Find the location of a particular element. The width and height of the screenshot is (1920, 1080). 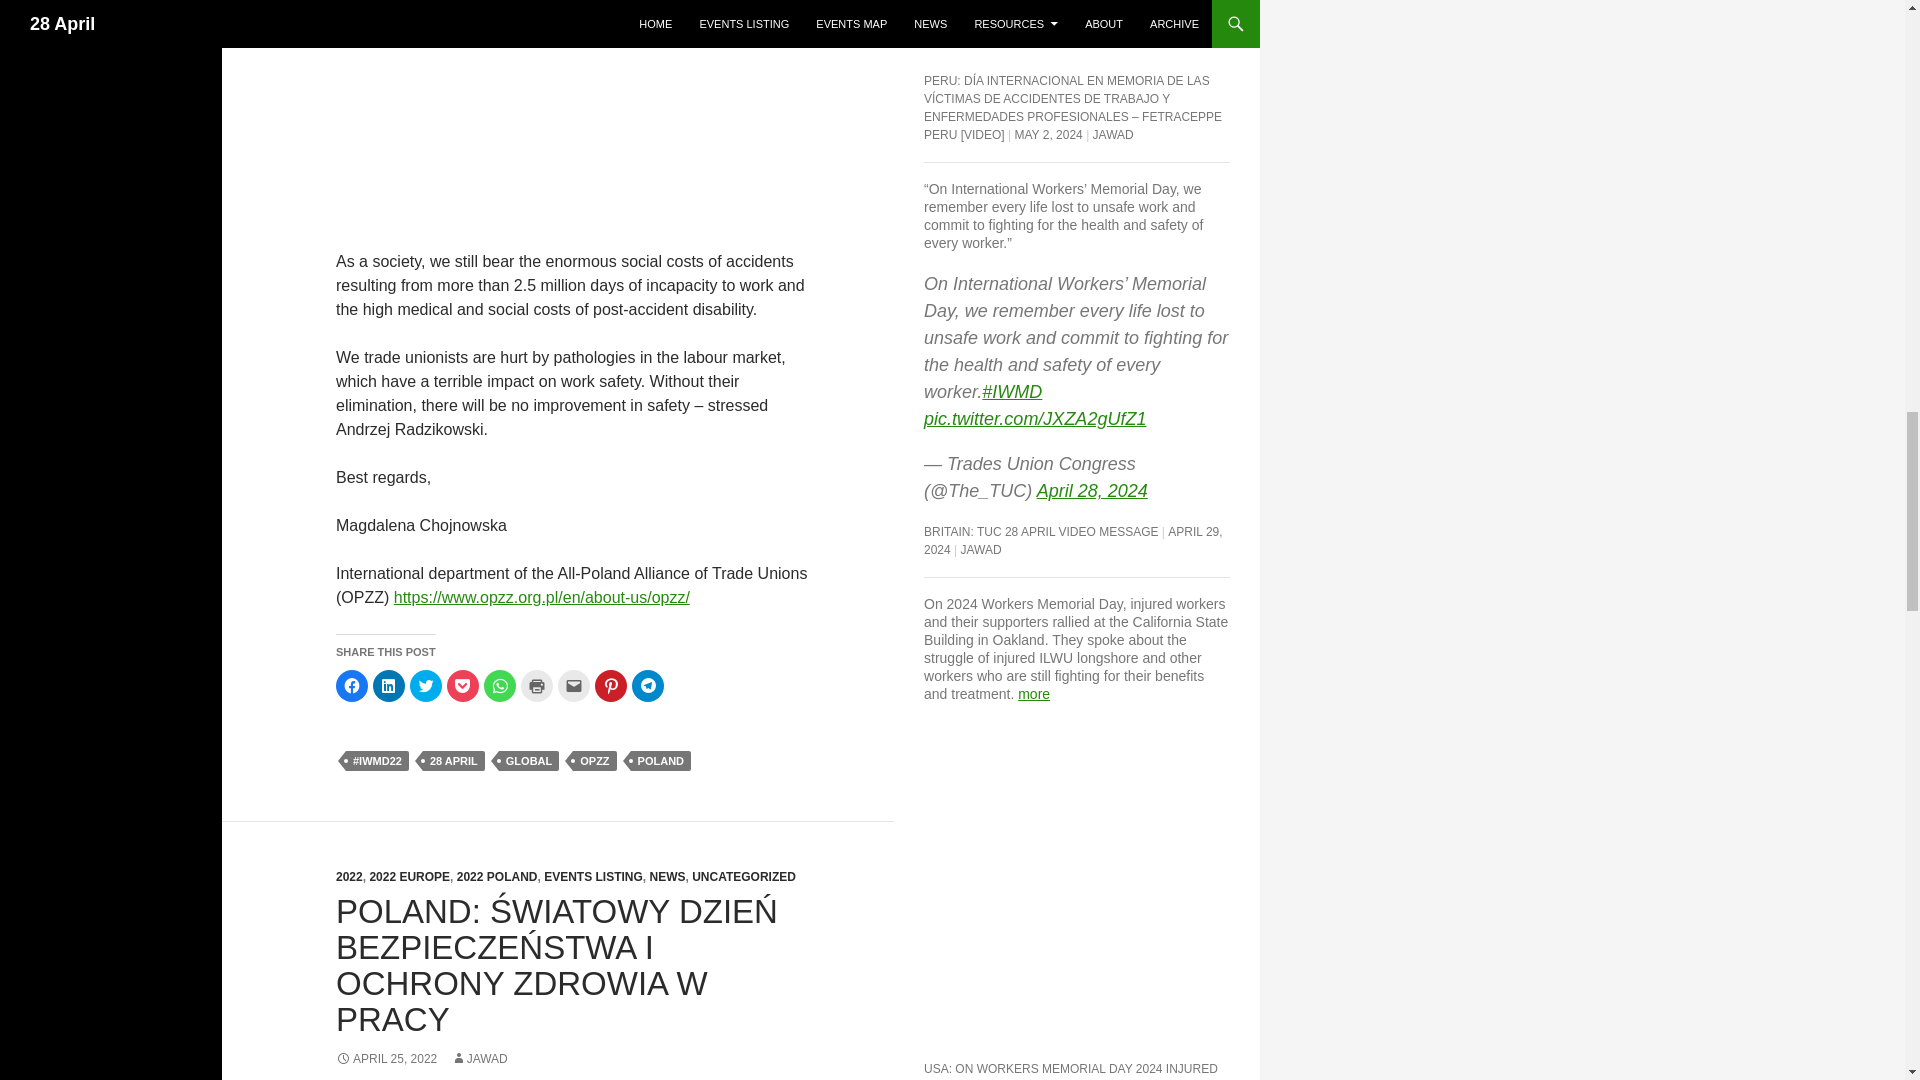

Click to share on LinkedIn is located at coordinates (388, 686).